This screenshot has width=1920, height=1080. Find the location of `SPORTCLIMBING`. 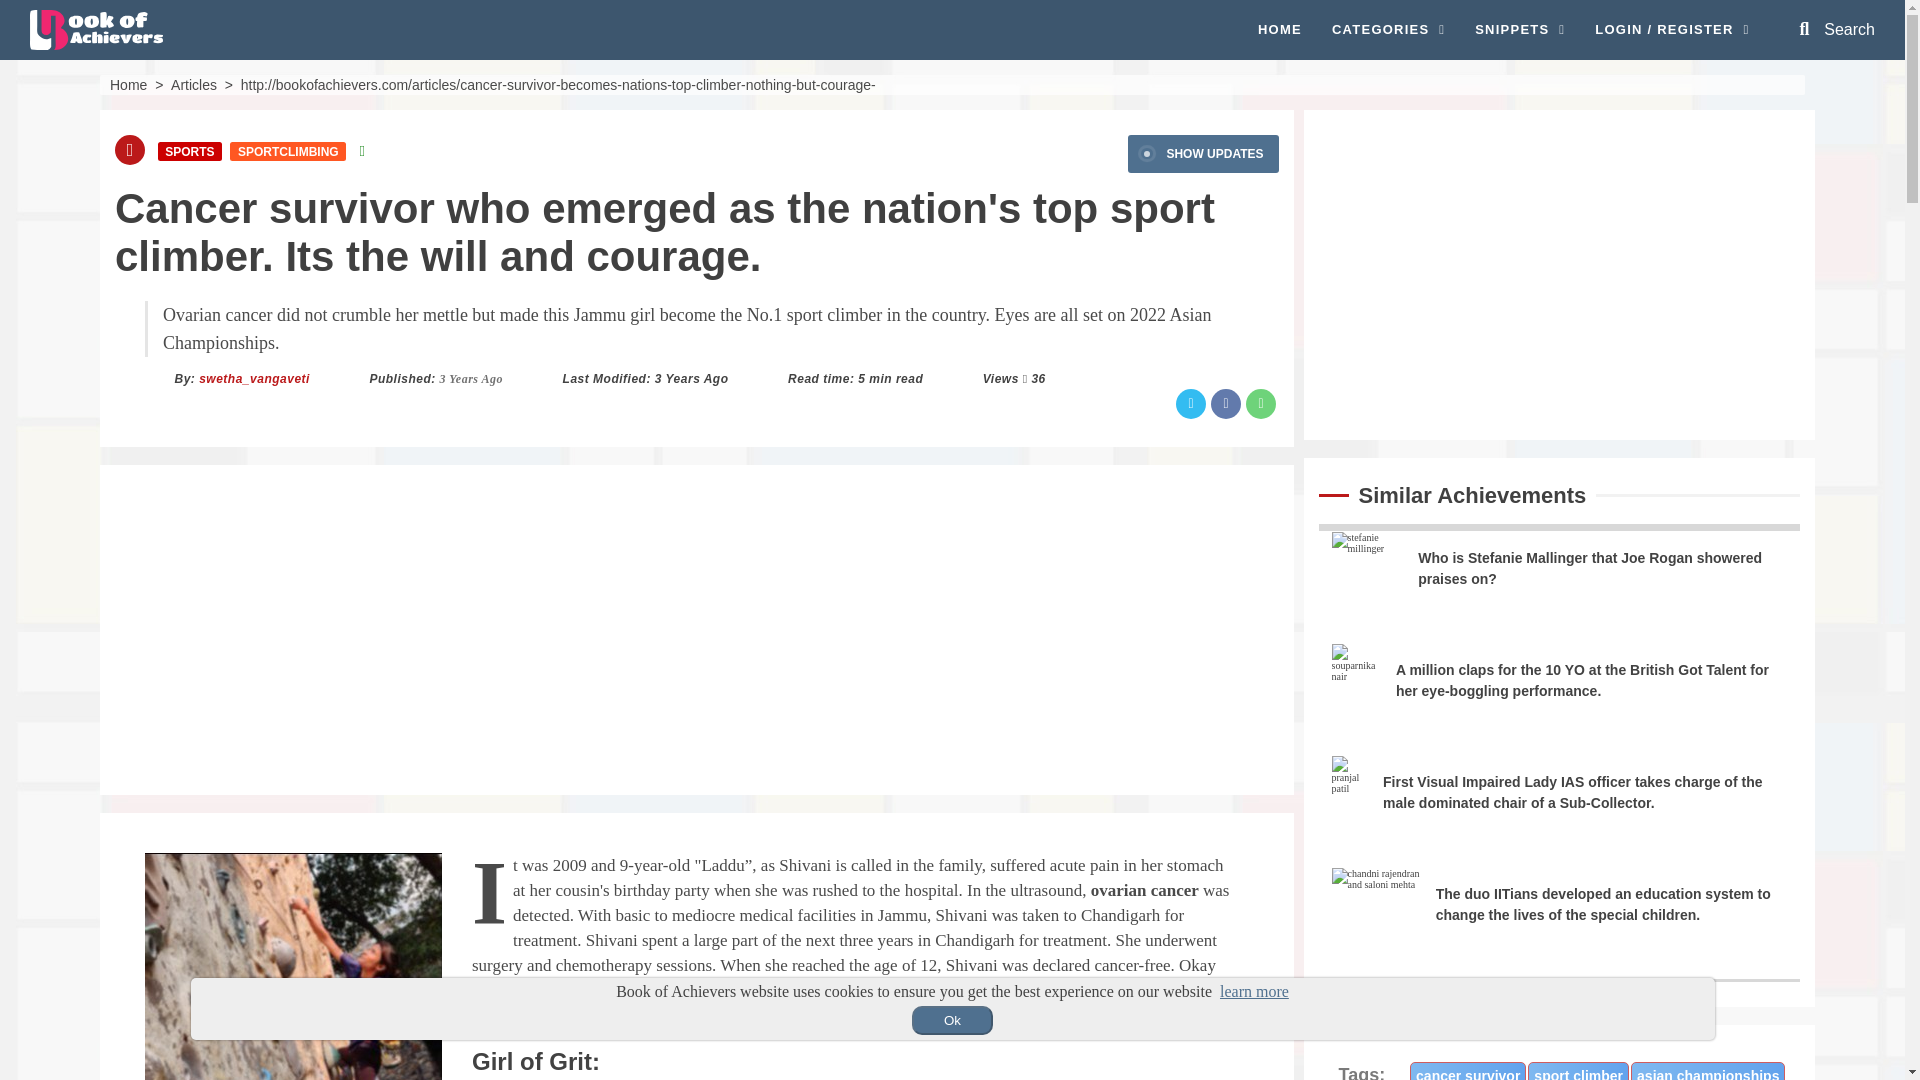

SPORTCLIMBING is located at coordinates (288, 150).